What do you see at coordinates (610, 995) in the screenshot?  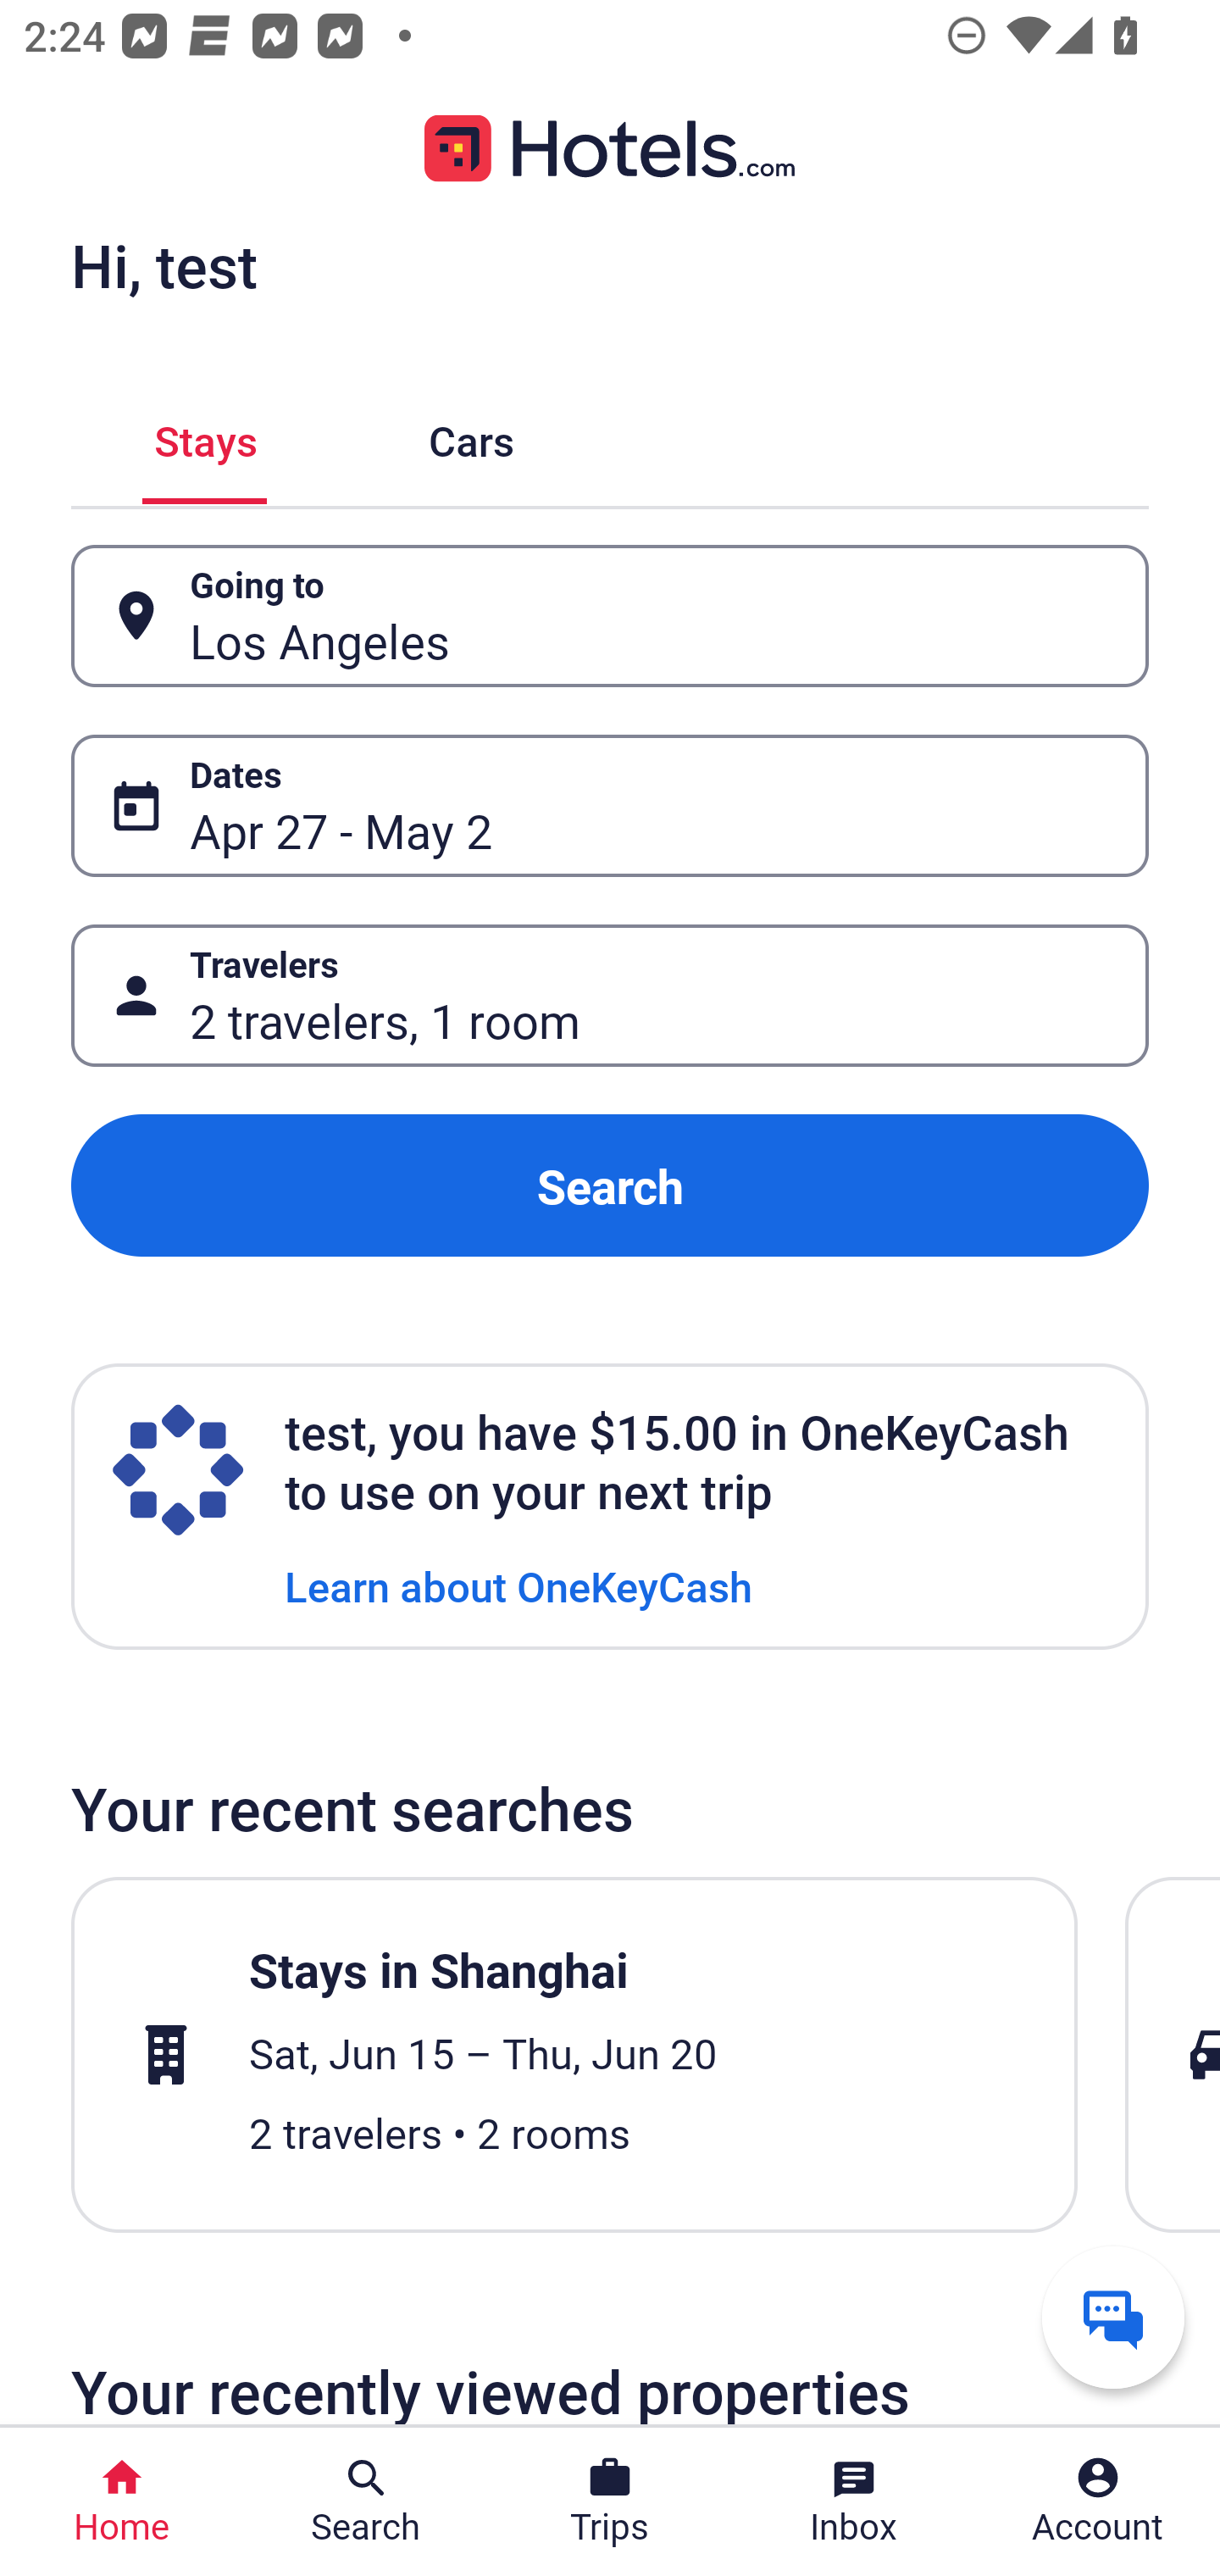 I see `Travelers Button 2 travelers, 1 room` at bounding box center [610, 995].